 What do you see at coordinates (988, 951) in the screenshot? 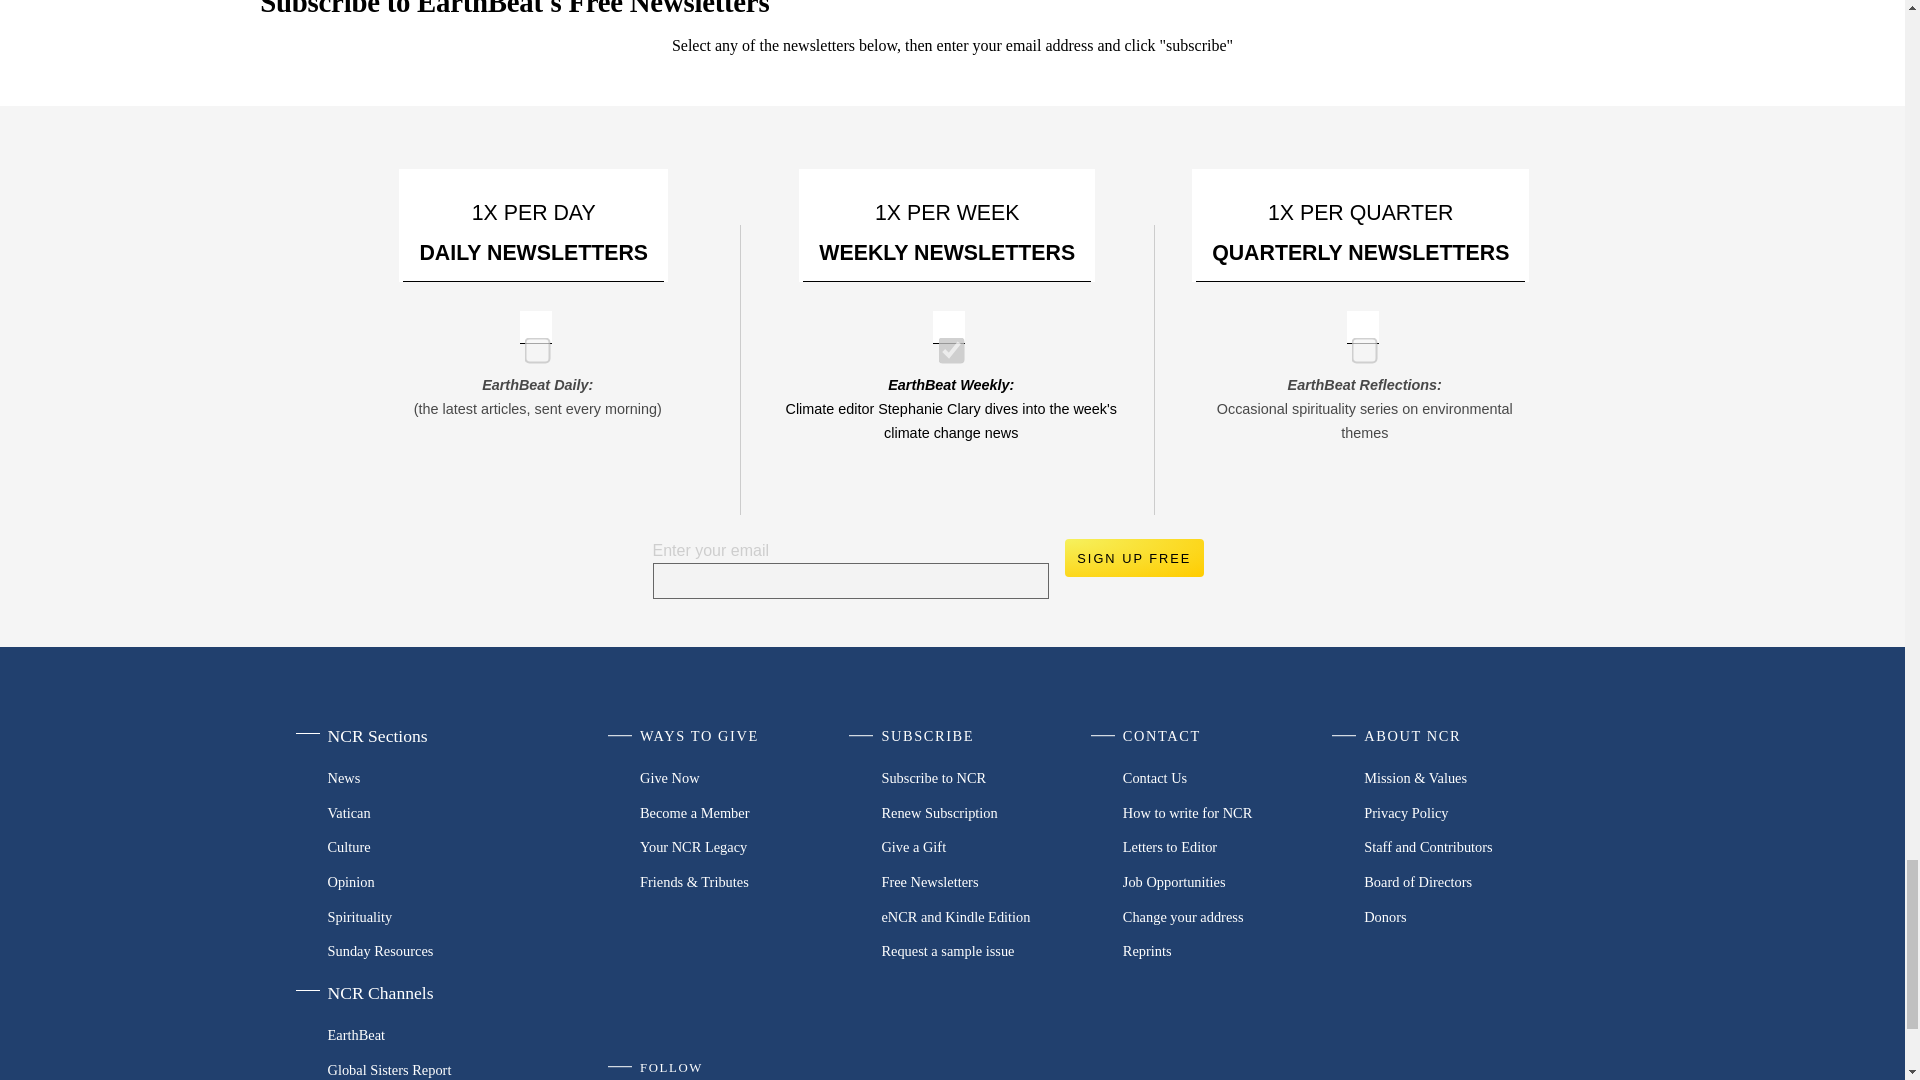
I see `Request a sample issue of NCR` at bounding box center [988, 951].